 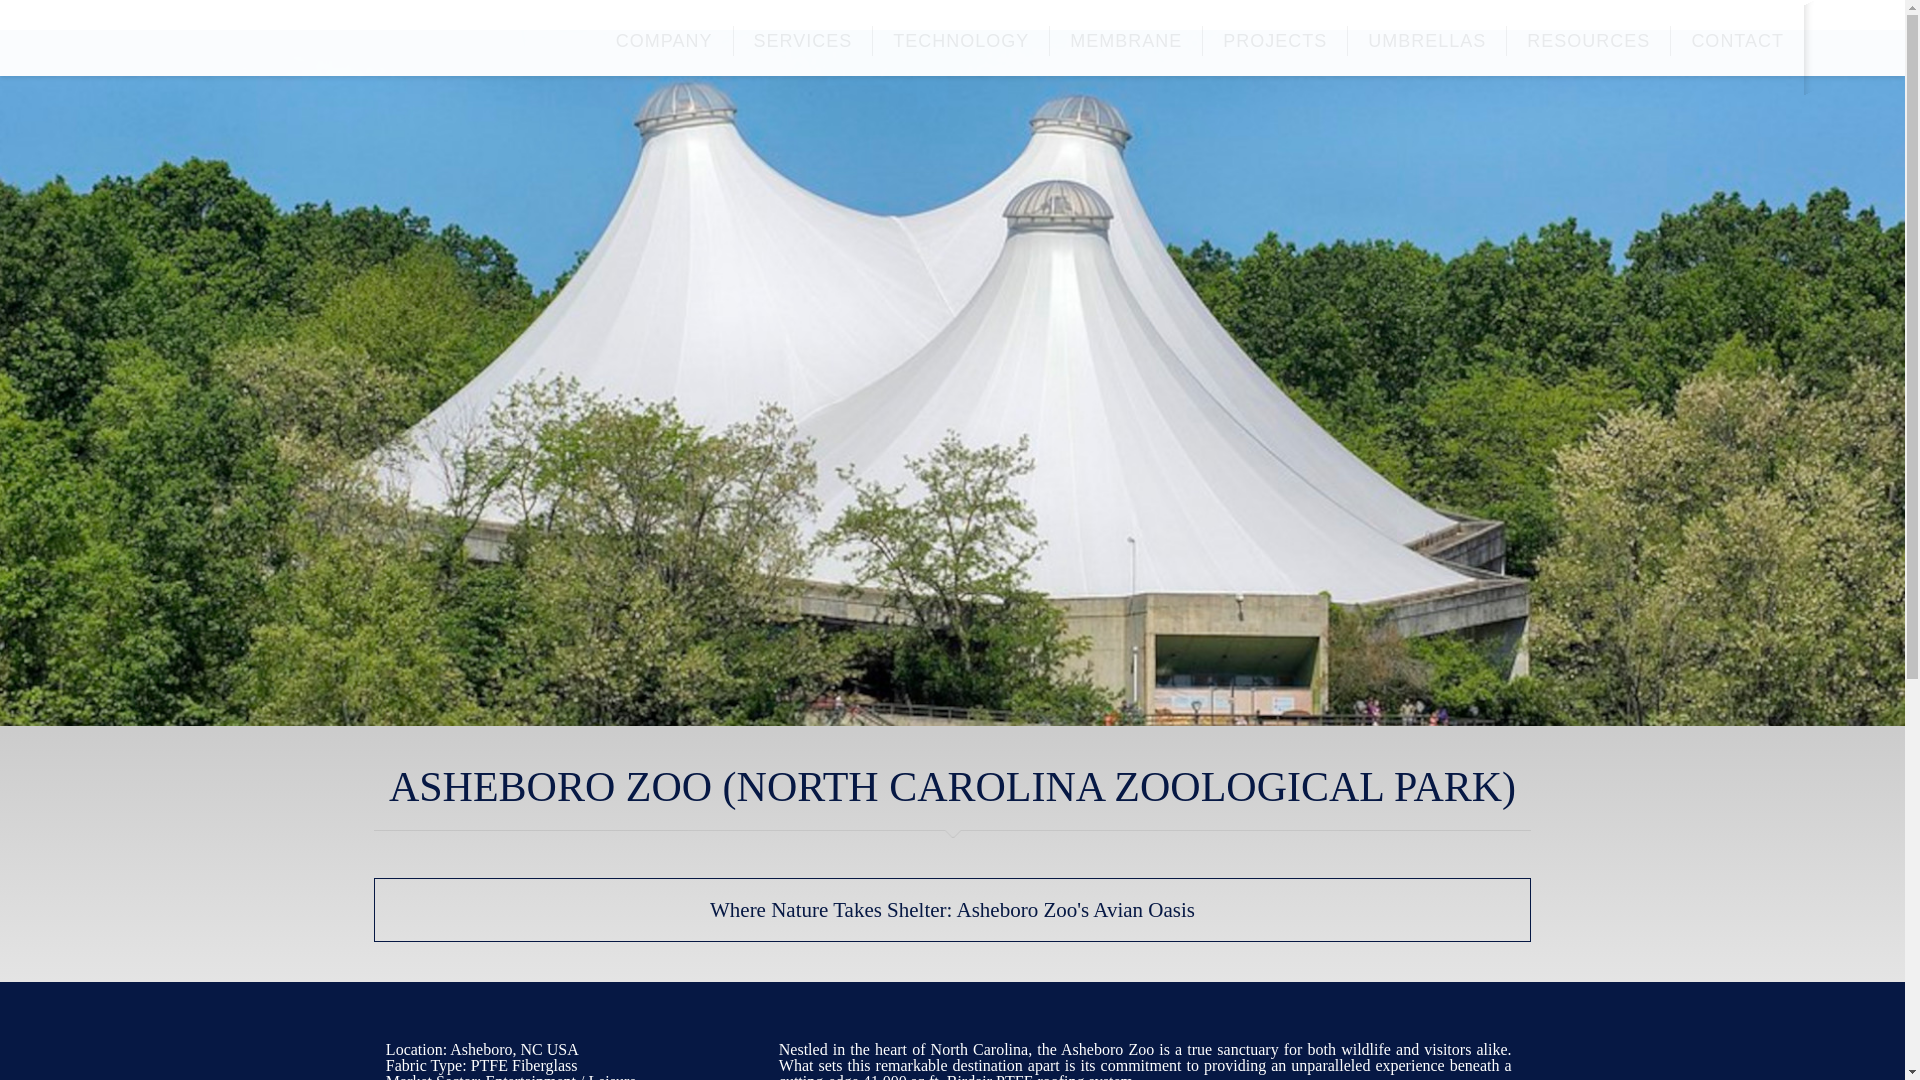 What do you see at coordinates (1275, 40) in the screenshot?
I see `PROJECTS` at bounding box center [1275, 40].